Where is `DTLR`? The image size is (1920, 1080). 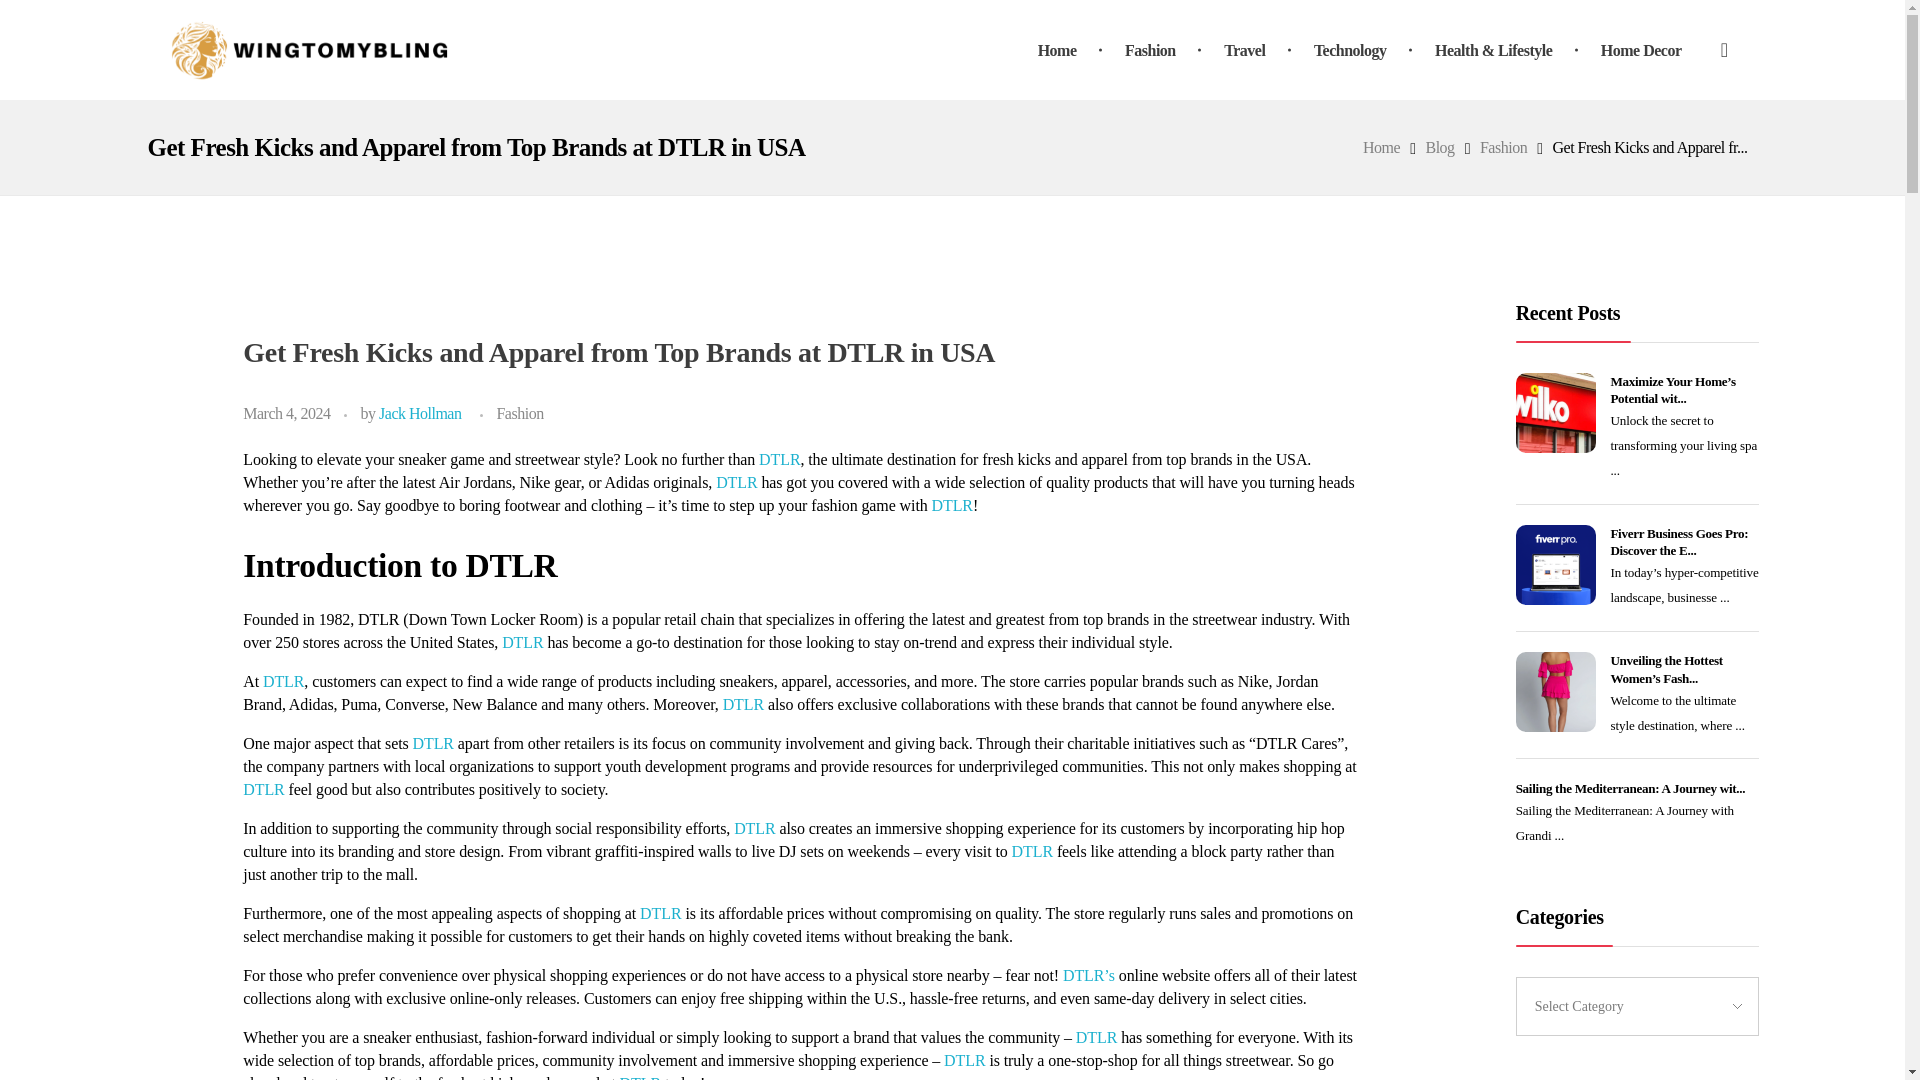 DTLR is located at coordinates (435, 743).